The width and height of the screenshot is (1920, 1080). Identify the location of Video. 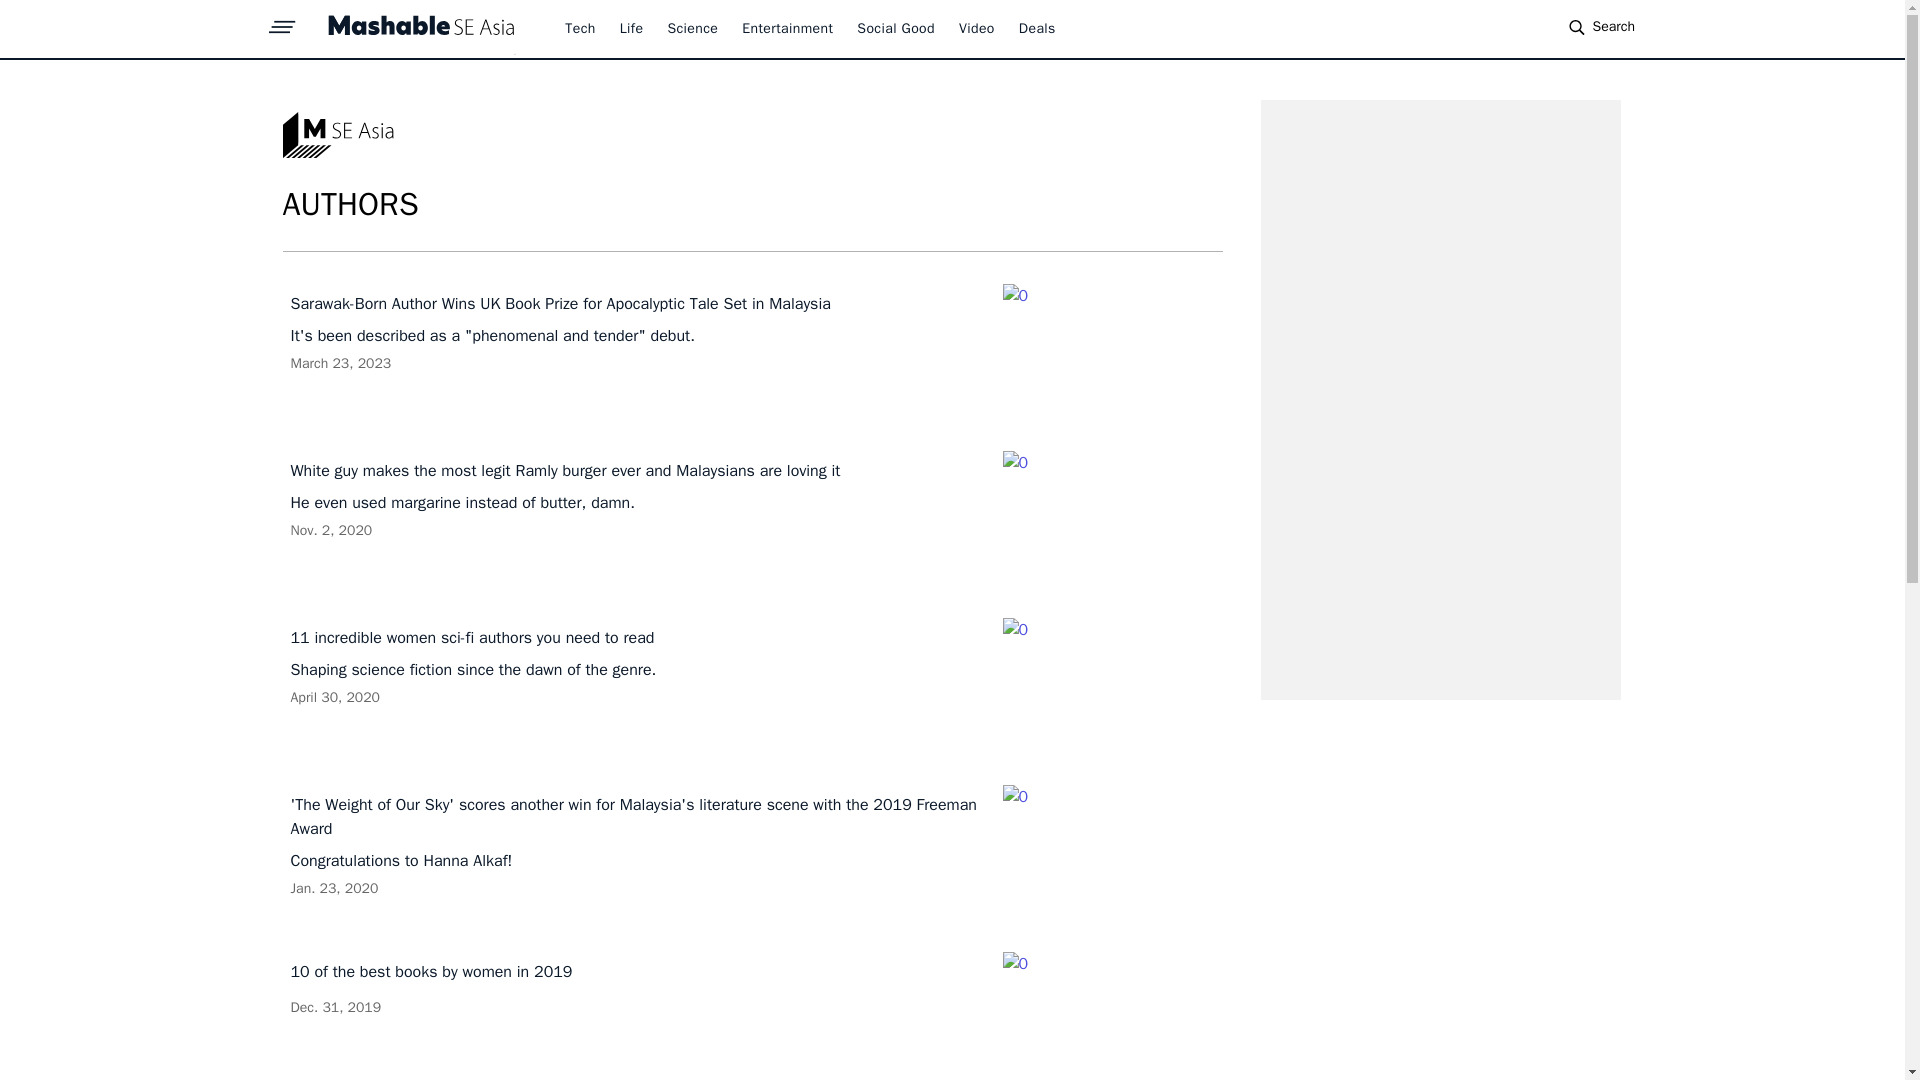
(580, 28).